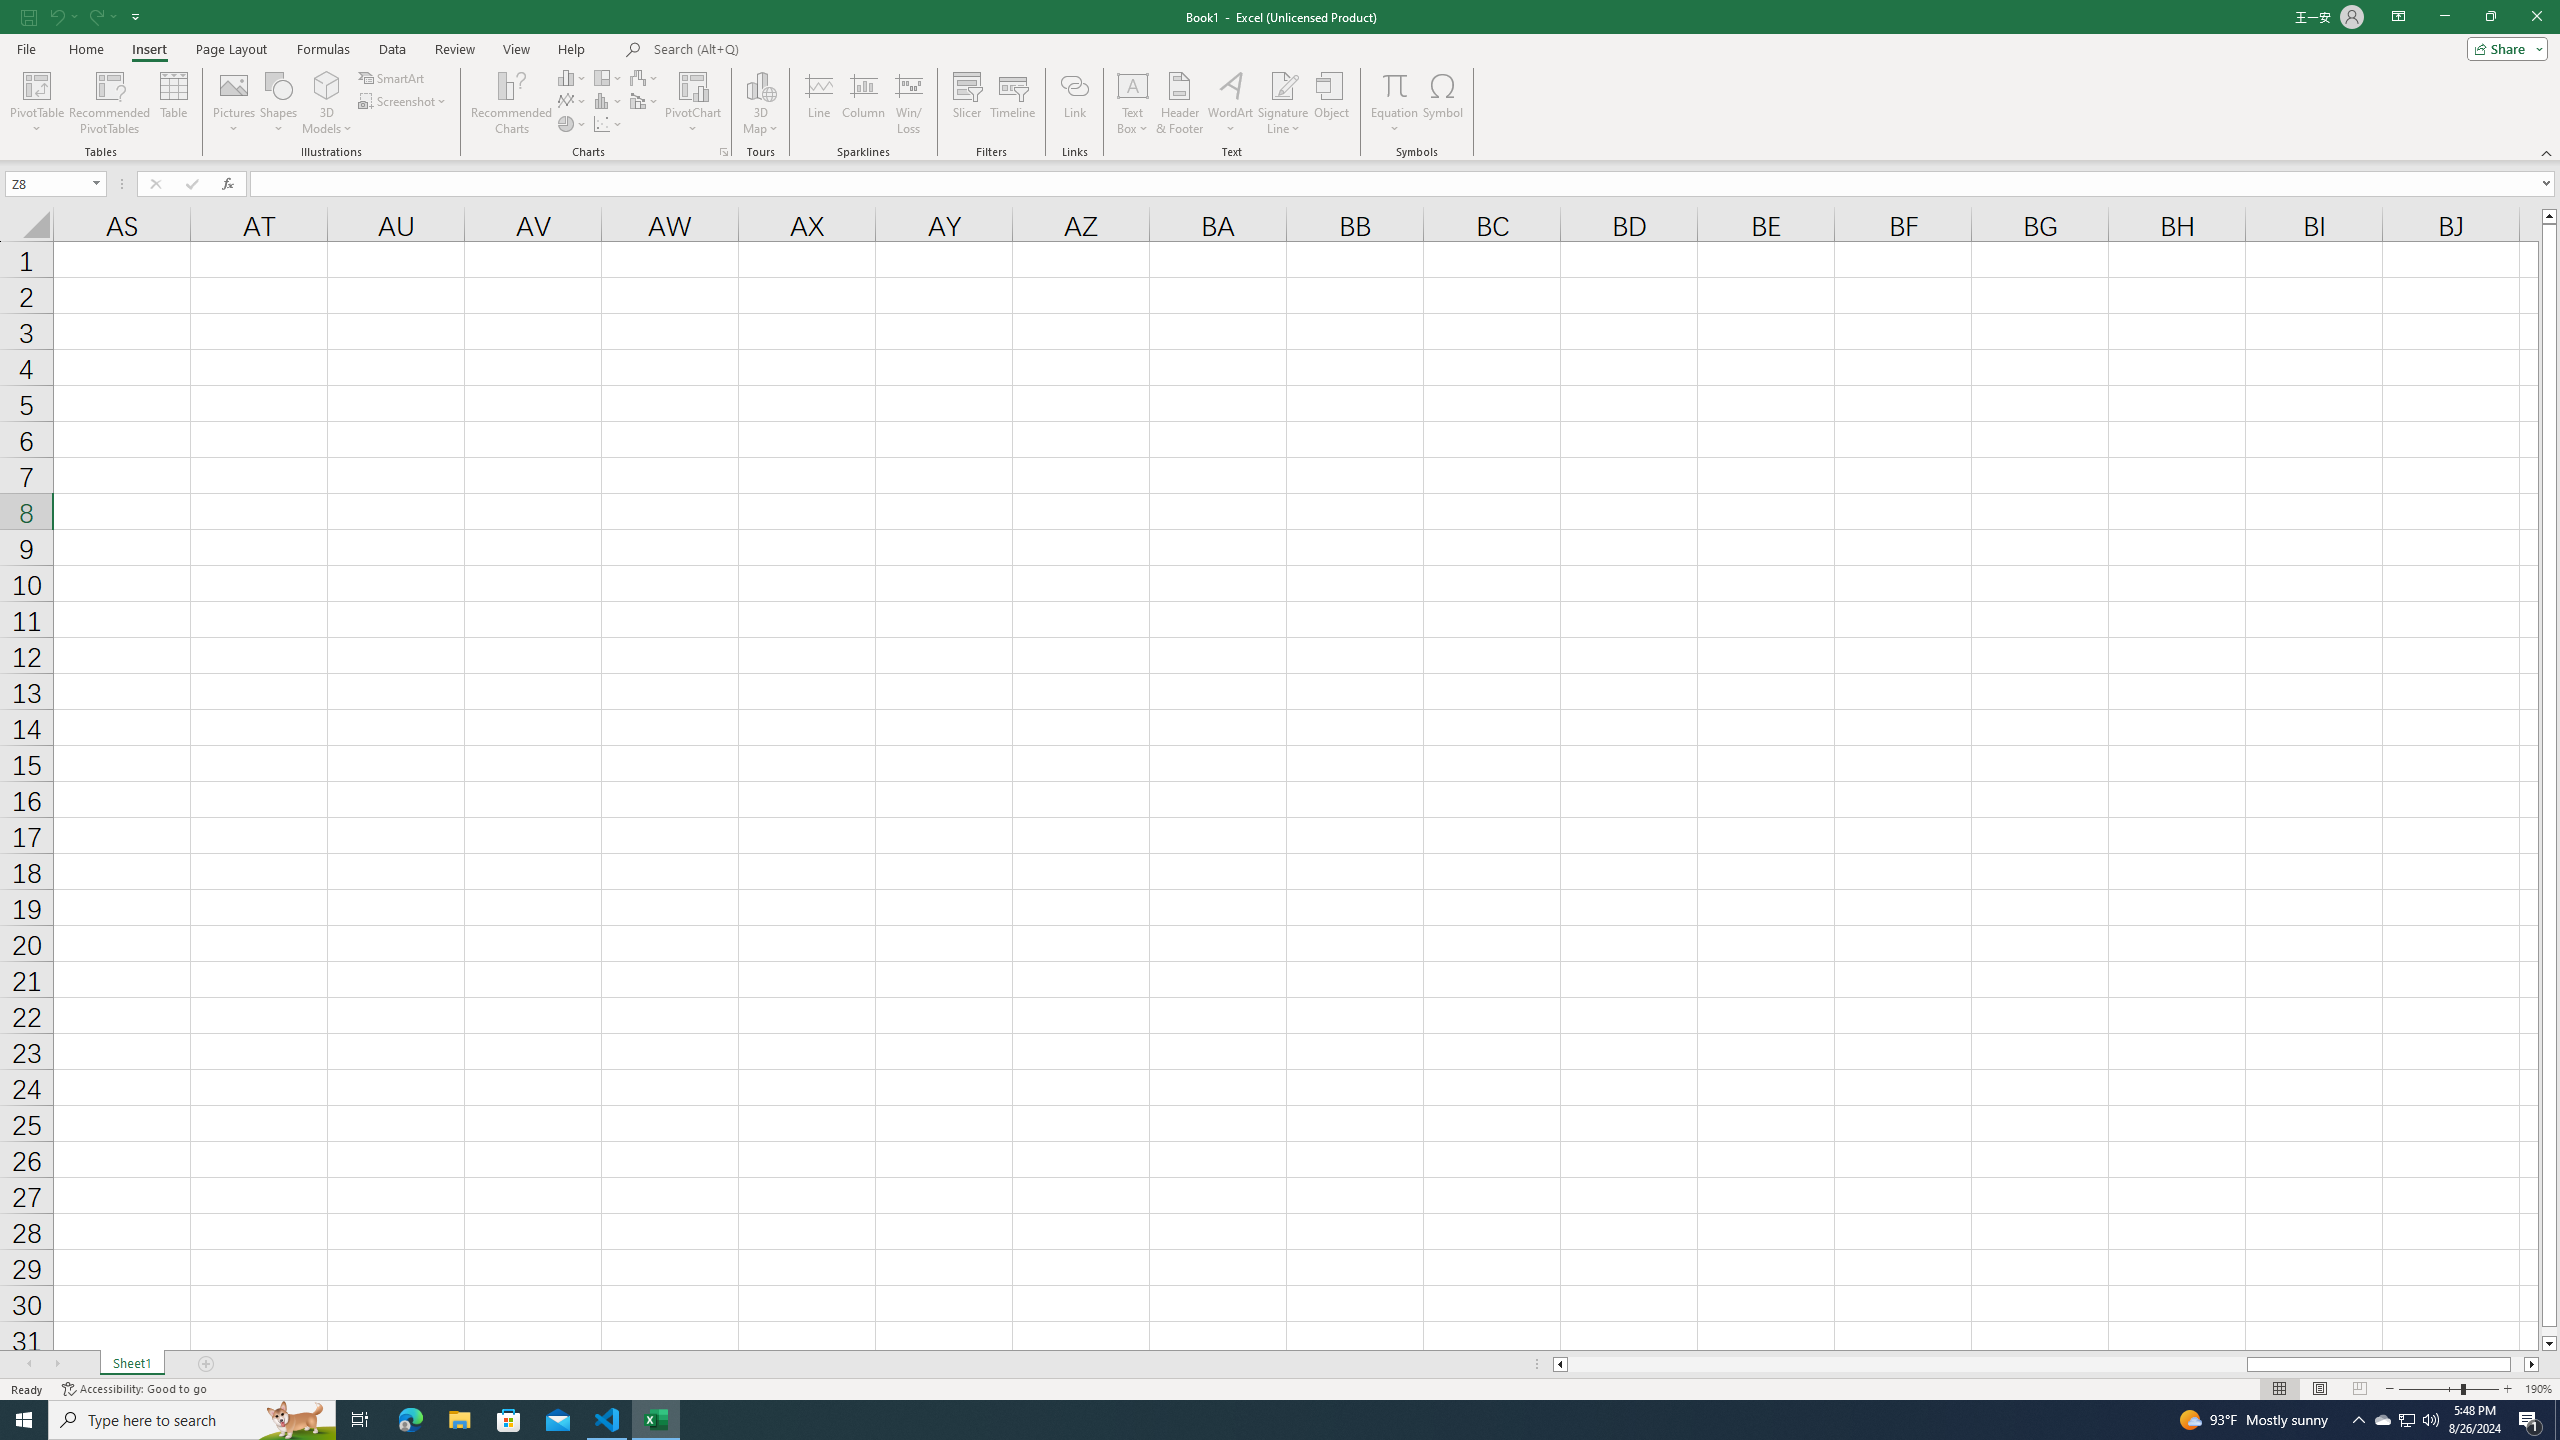  Describe the element at coordinates (2547, 152) in the screenshot. I see `Collapse the Ribbon` at that location.